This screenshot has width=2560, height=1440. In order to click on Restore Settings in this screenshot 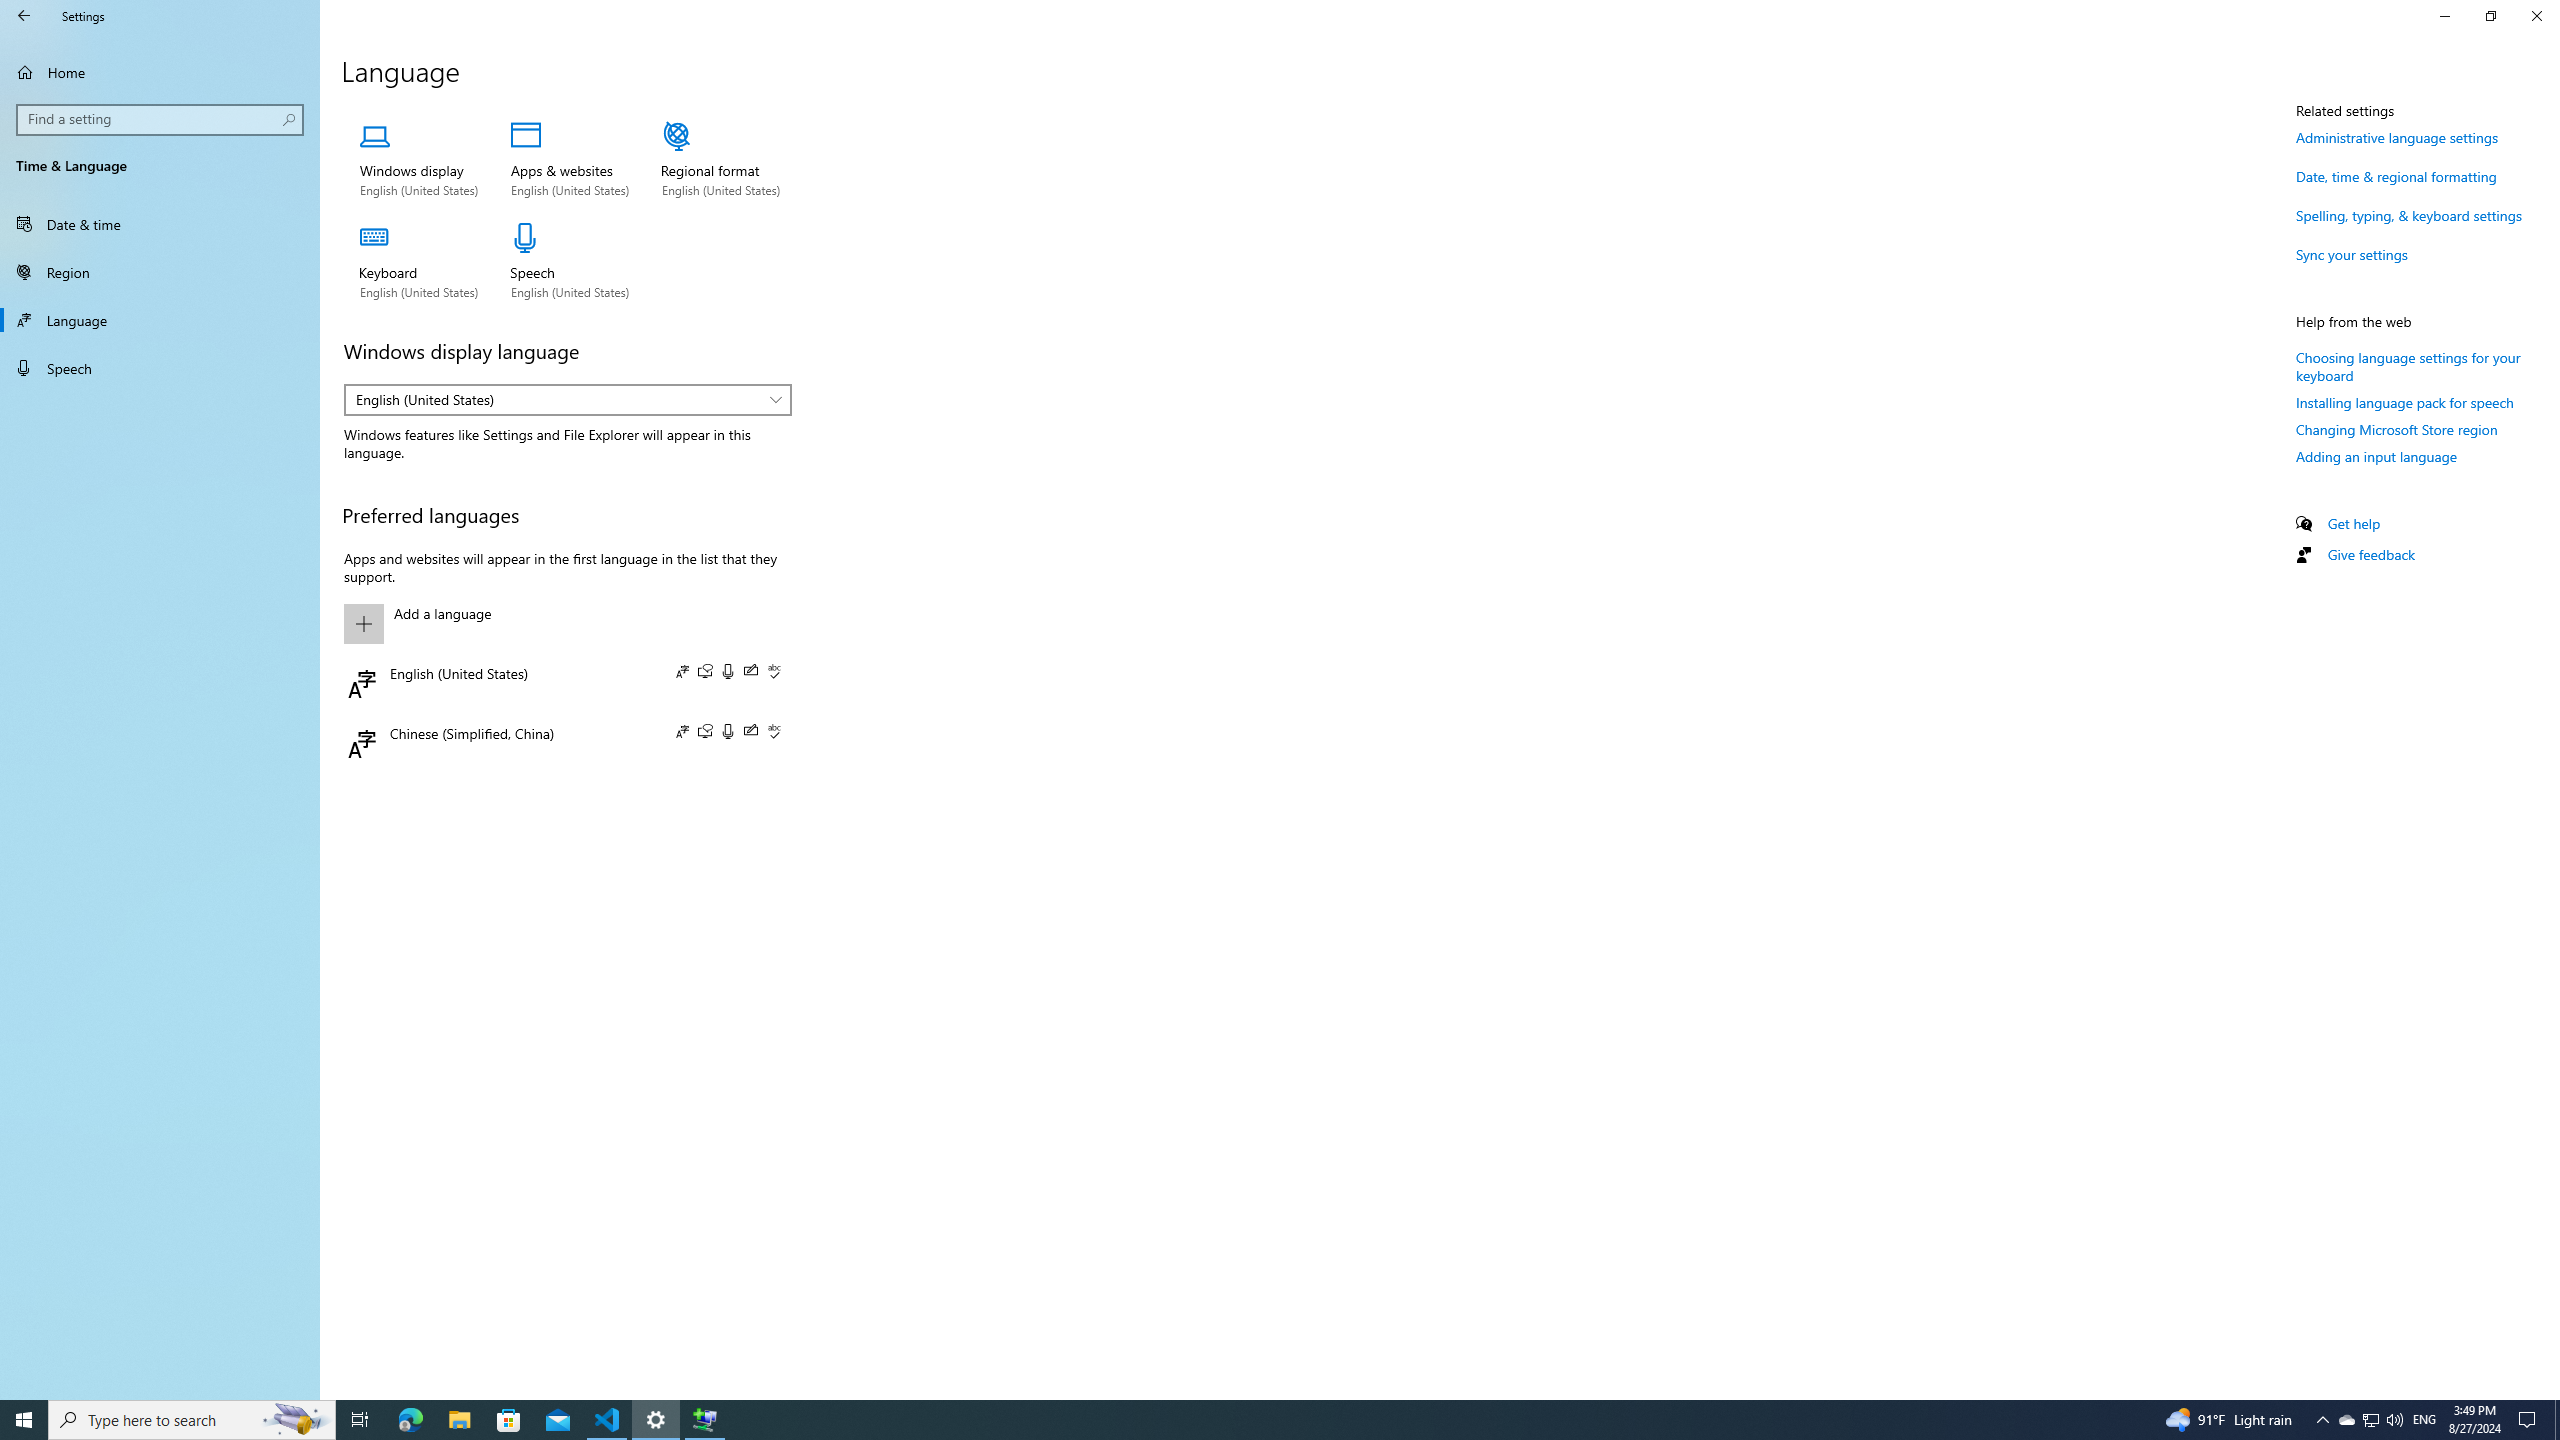, I will do `click(2490, 16)`.